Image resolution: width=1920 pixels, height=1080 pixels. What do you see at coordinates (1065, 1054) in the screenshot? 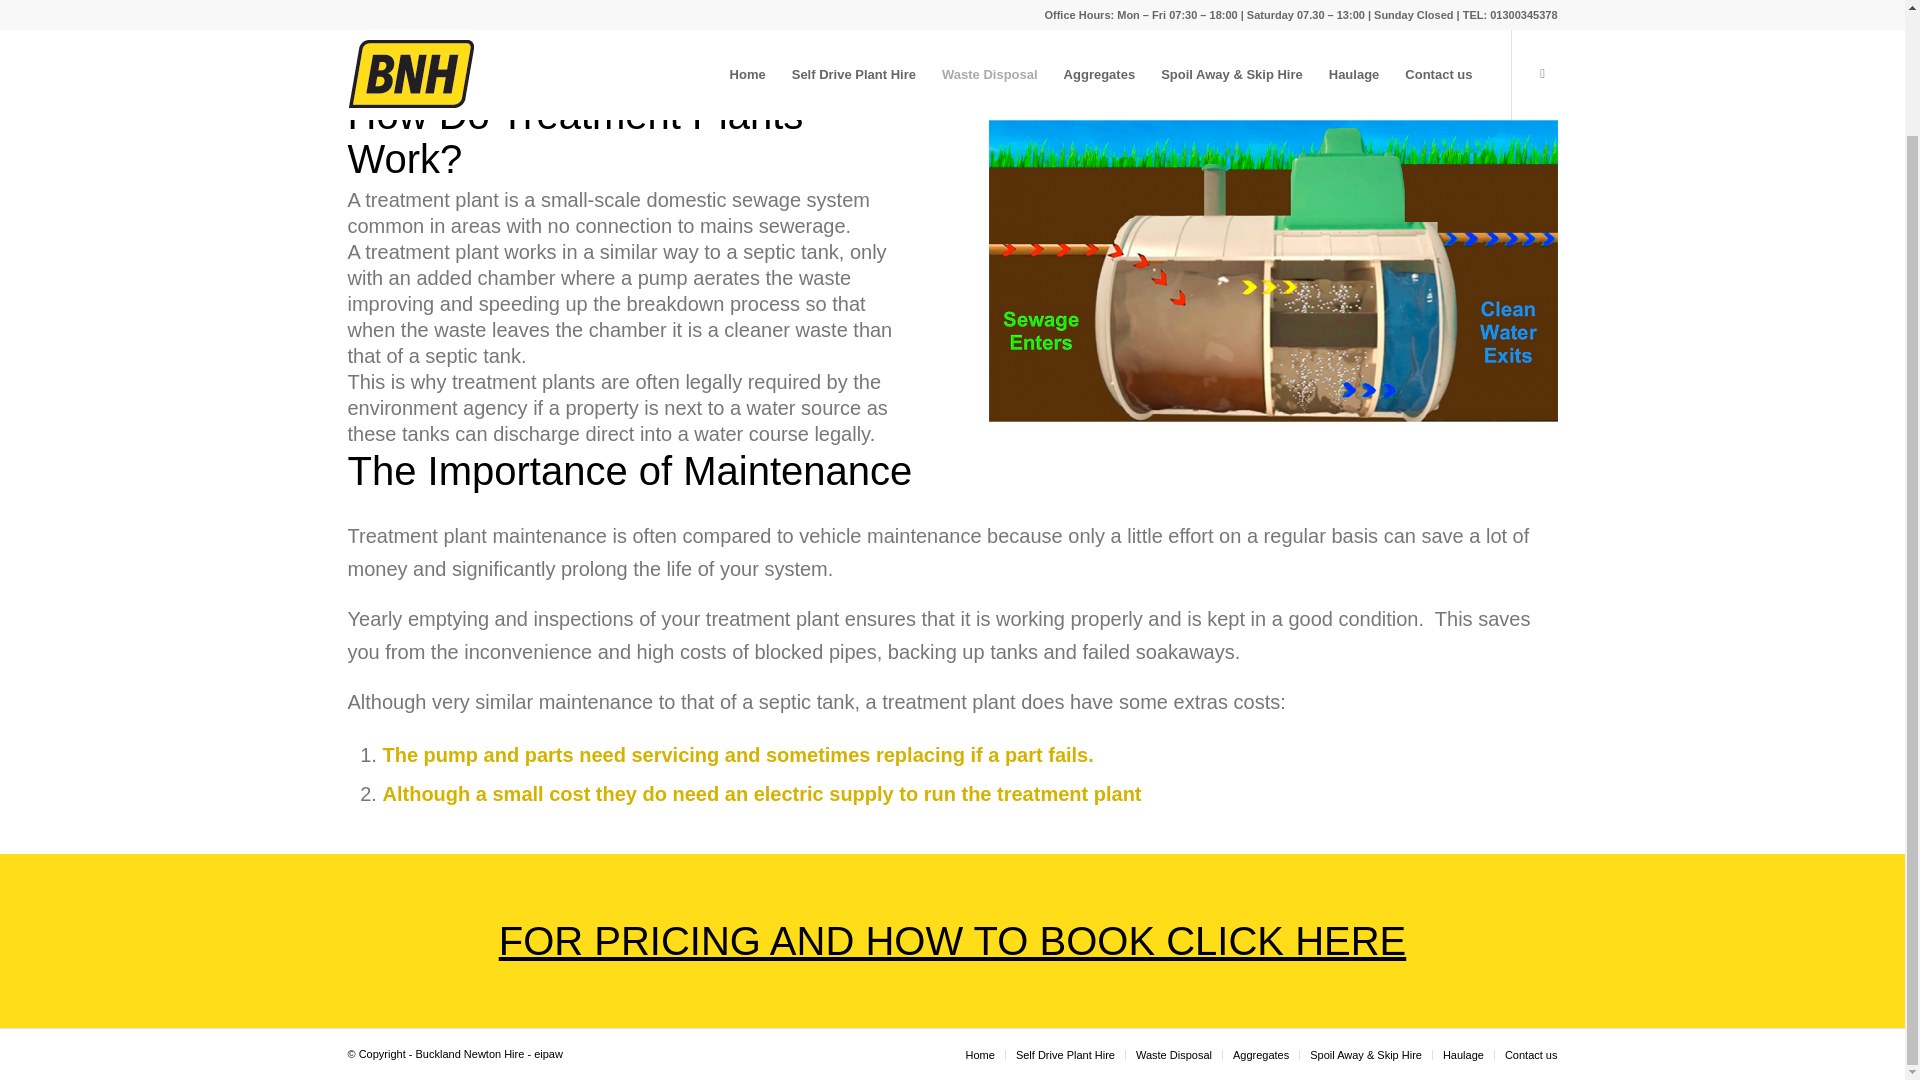
I see `Self Drive Plant Hire` at bounding box center [1065, 1054].